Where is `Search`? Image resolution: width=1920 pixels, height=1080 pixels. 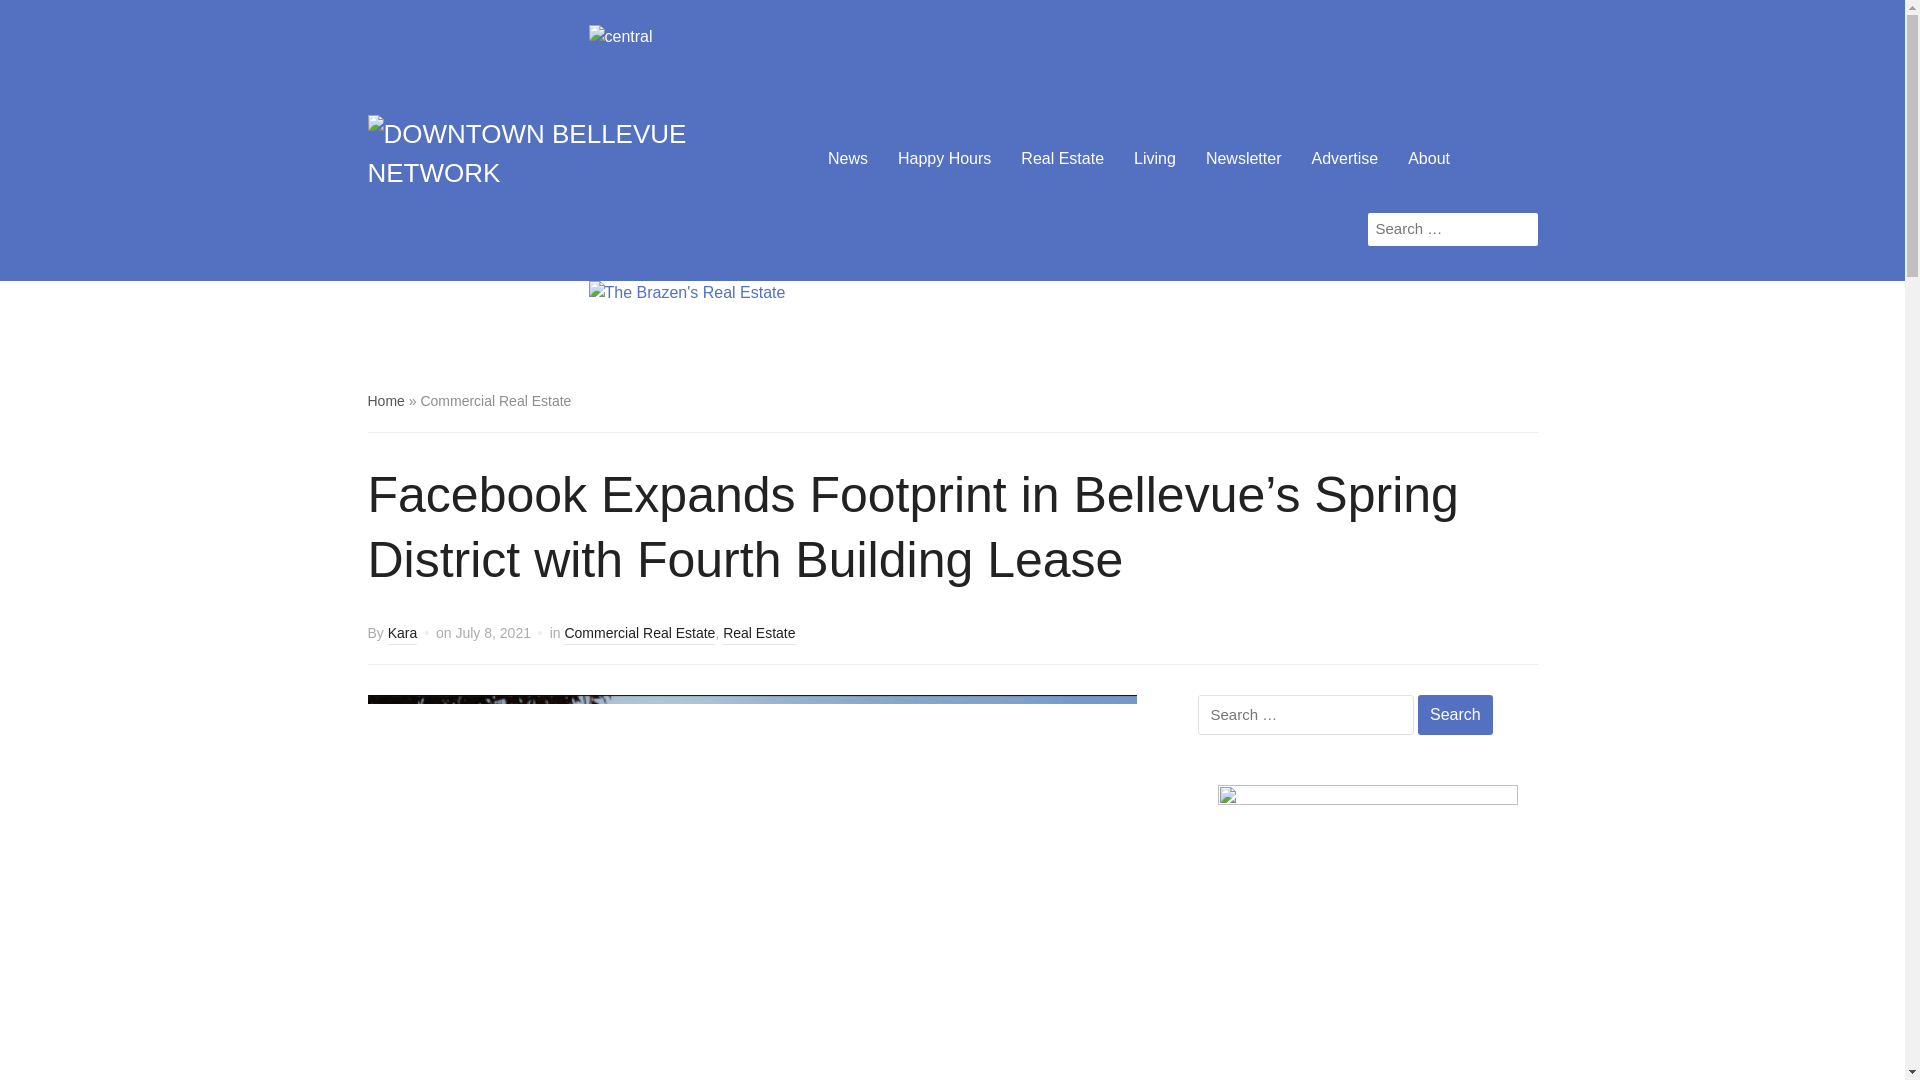 Search is located at coordinates (1456, 714).